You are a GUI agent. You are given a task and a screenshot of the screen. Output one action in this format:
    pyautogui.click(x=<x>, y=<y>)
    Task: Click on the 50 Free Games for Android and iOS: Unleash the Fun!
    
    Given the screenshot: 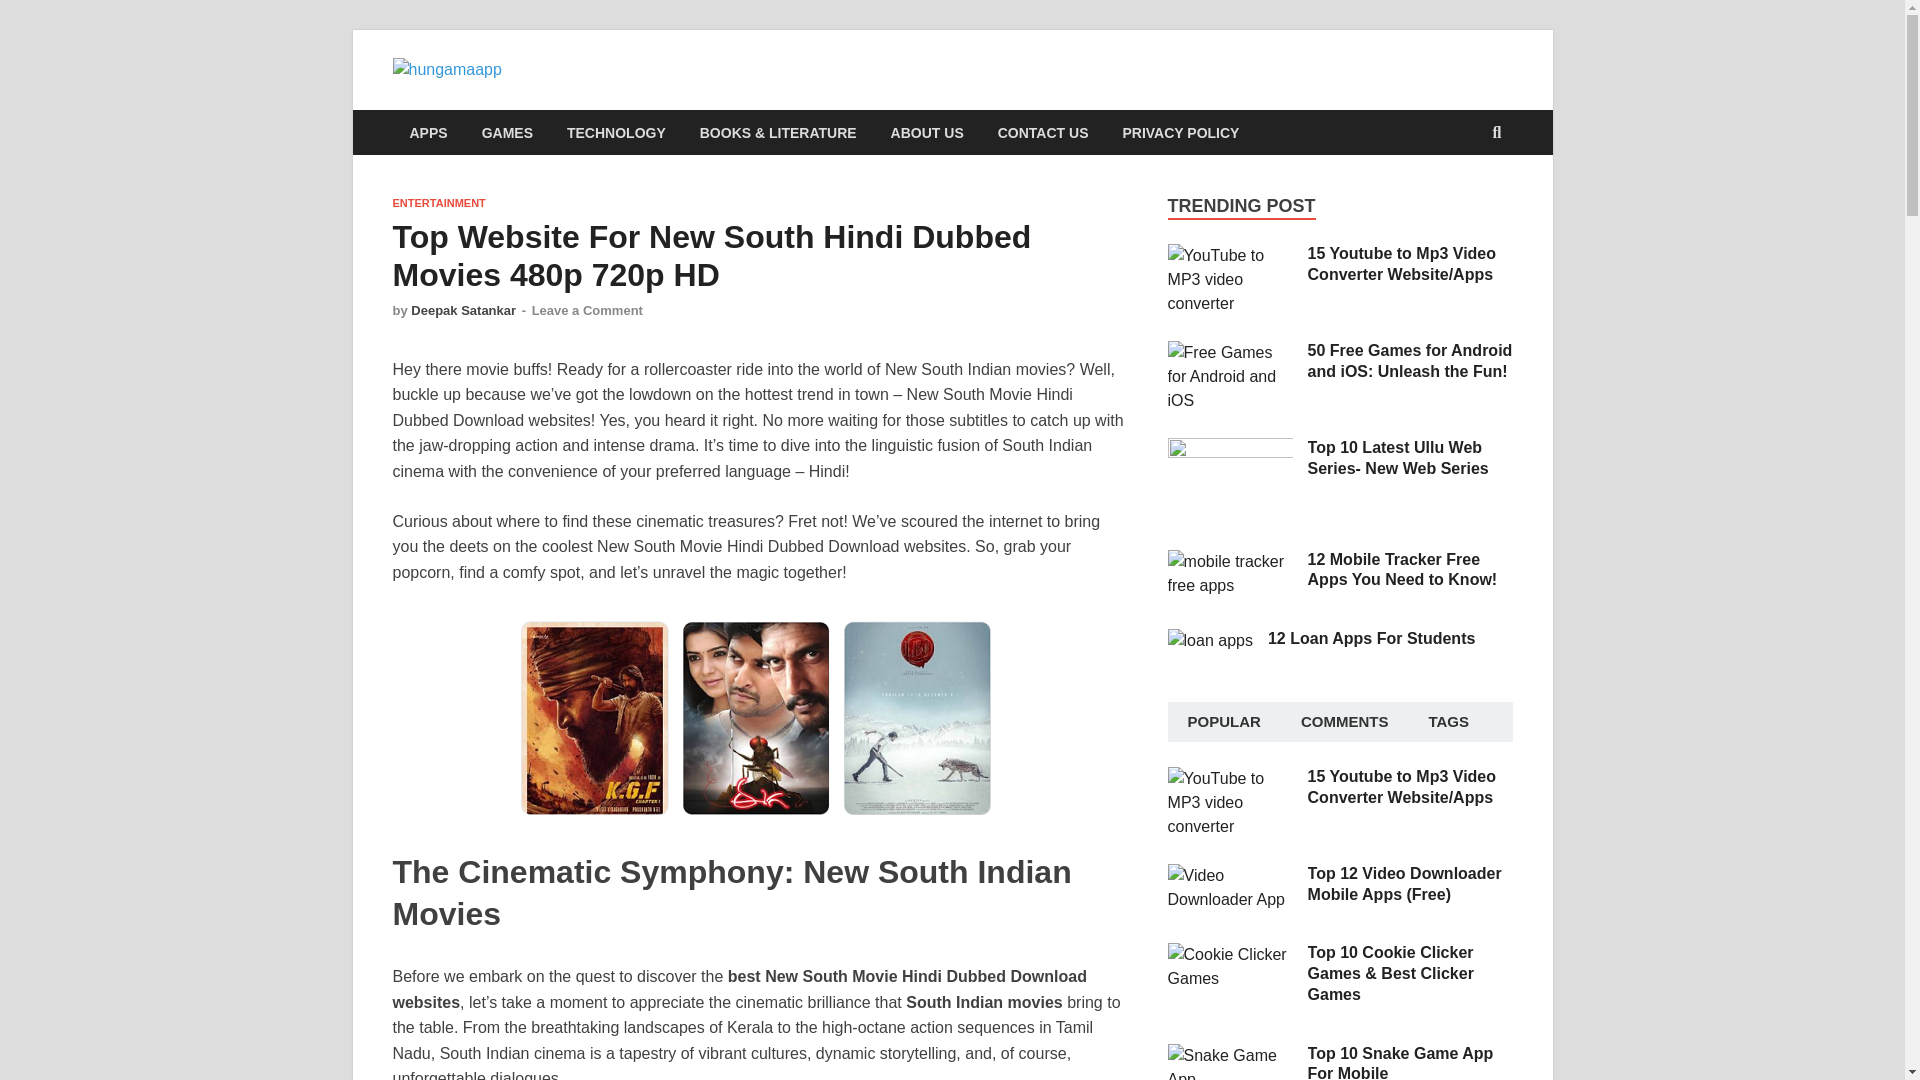 What is the action you would take?
    pyautogui.click(x=1410, y=361)
    